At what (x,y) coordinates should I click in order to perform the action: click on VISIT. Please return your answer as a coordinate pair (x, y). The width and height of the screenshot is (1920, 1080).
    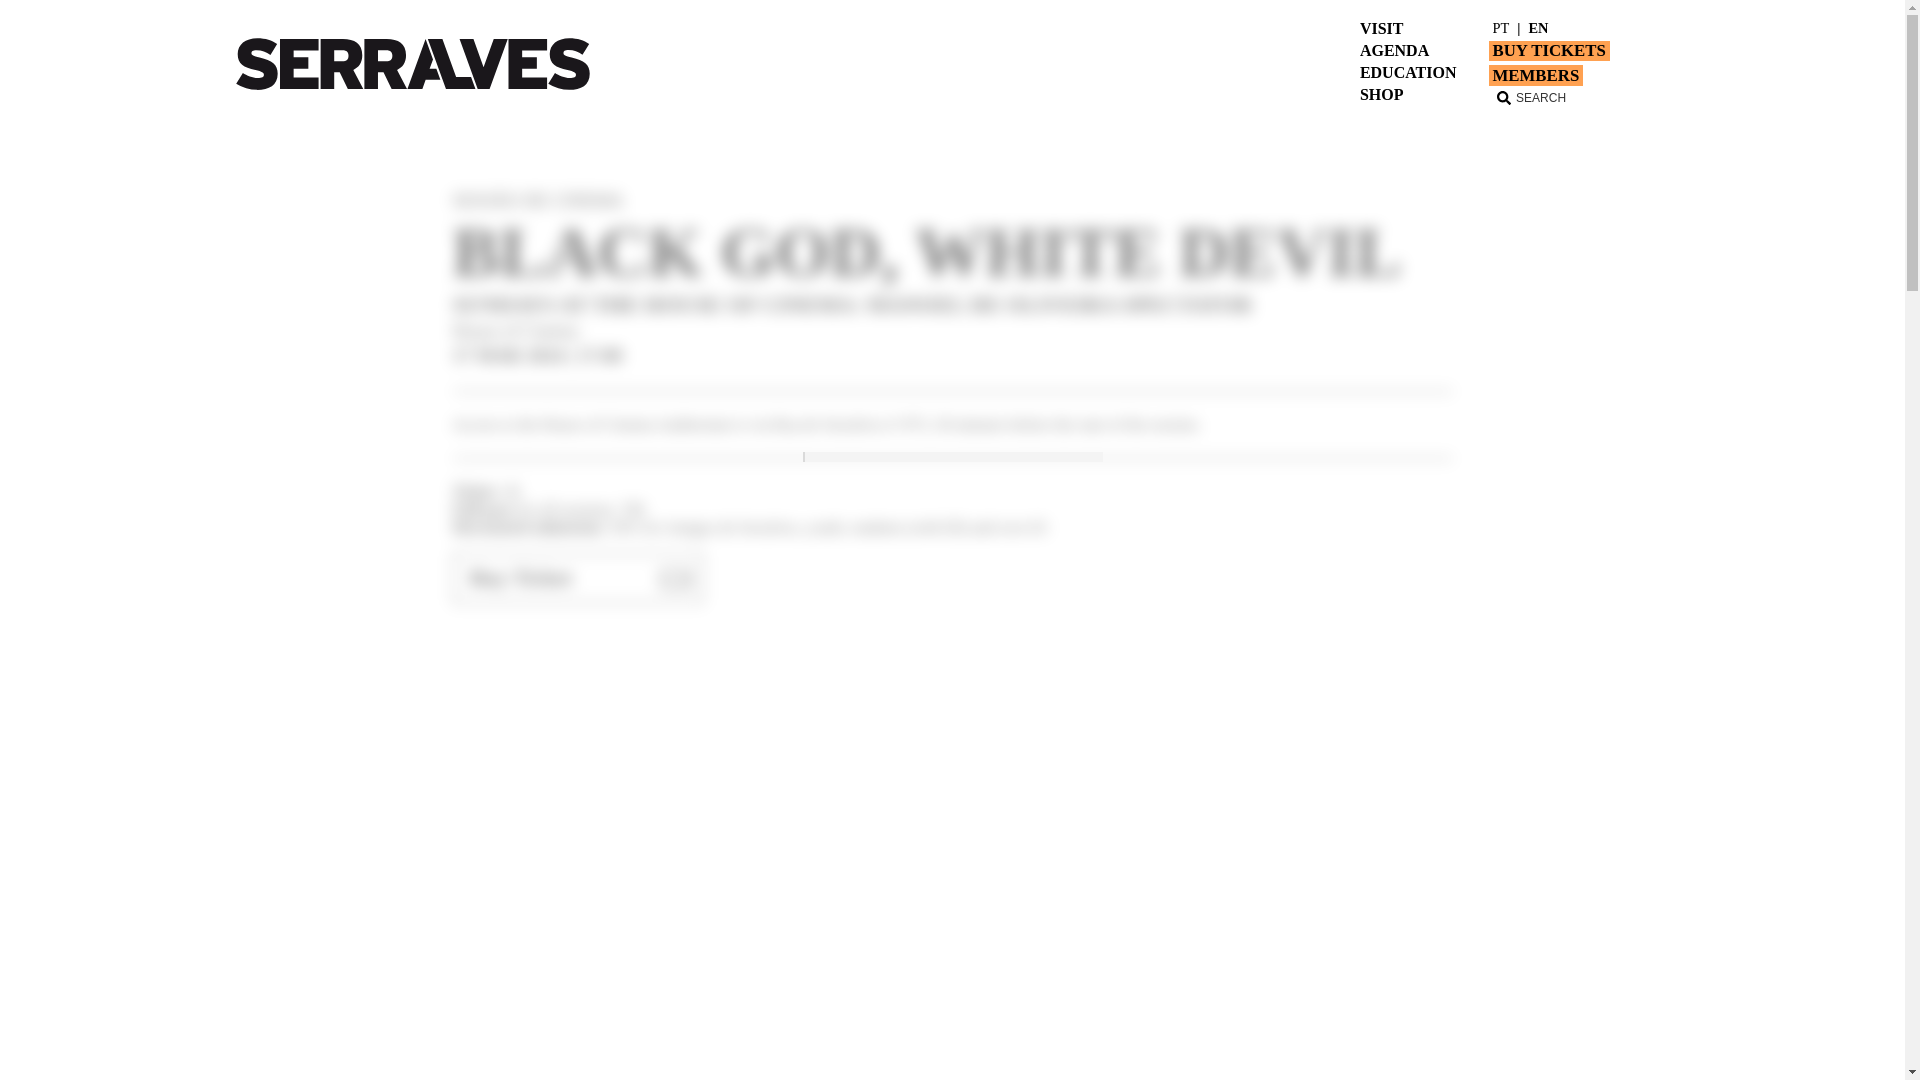
    Looking at the image, I should click on (1381, 28).